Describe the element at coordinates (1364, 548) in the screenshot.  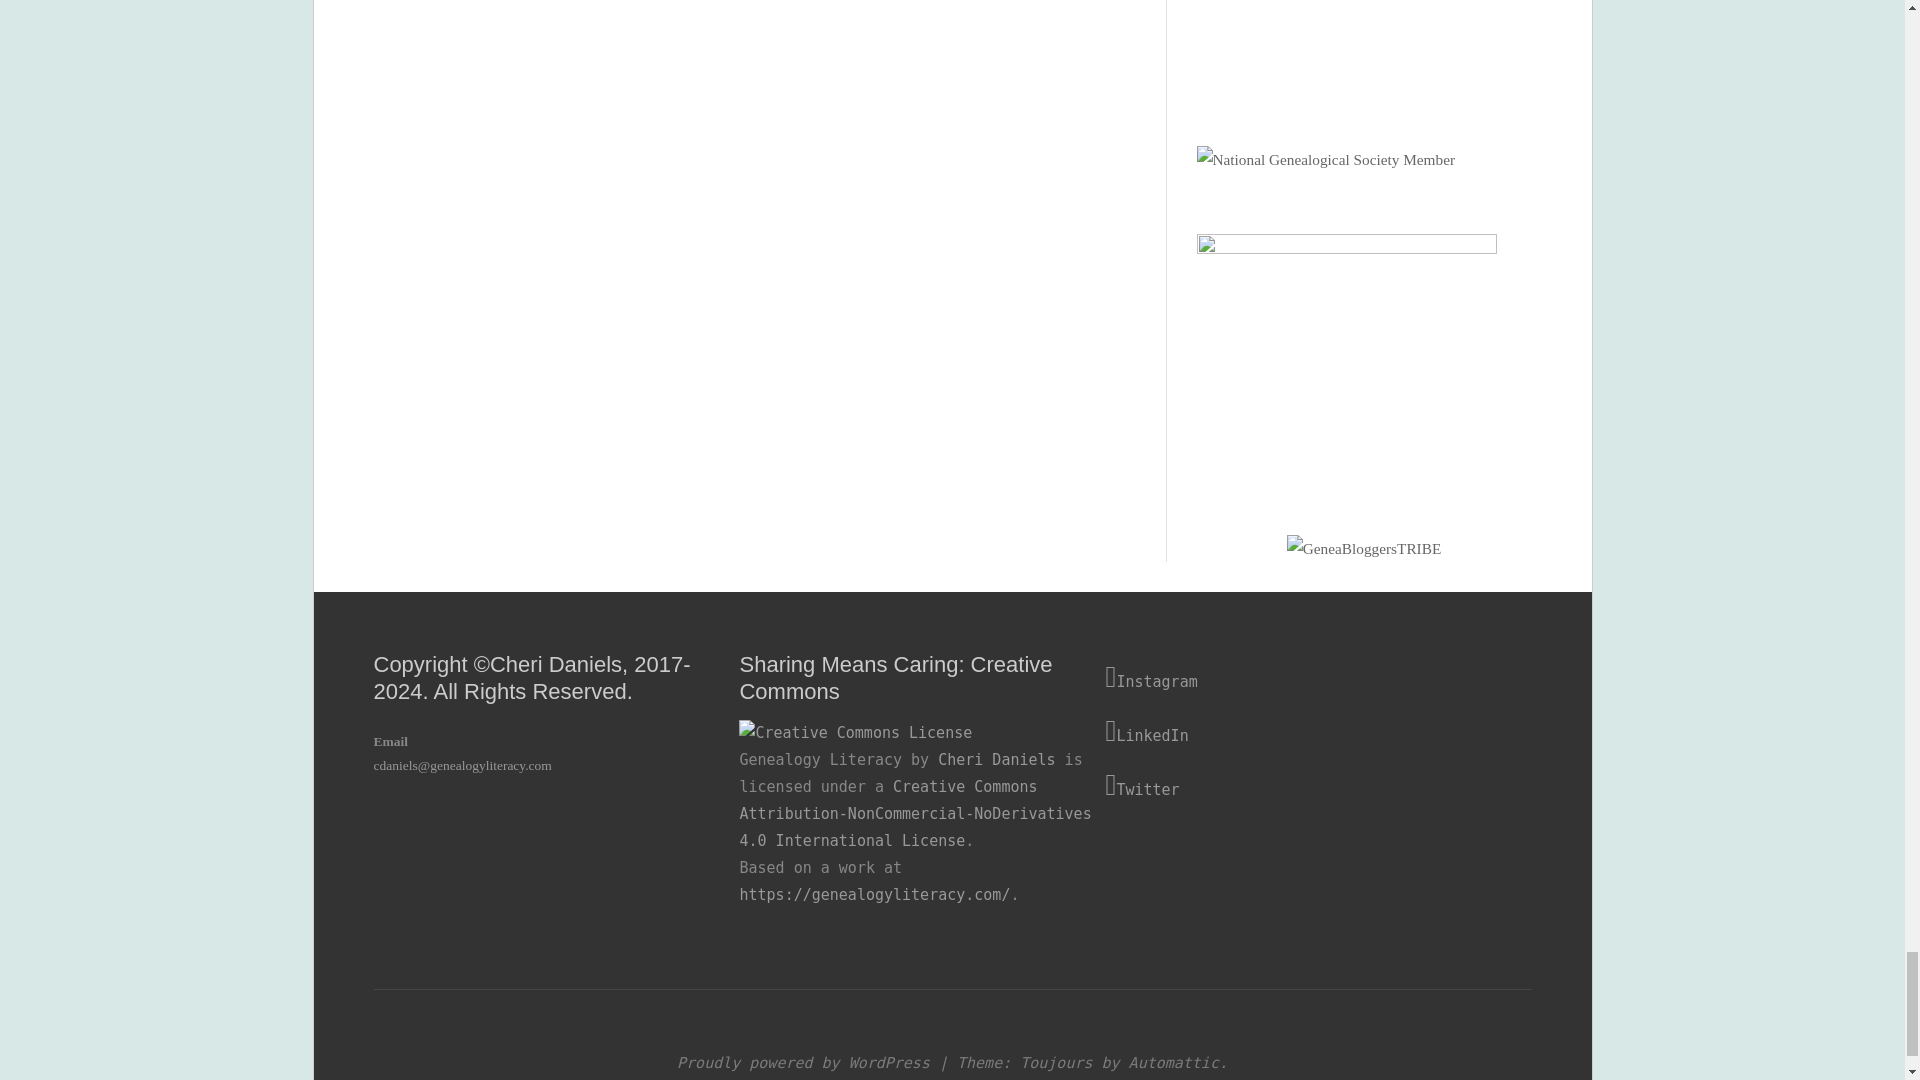
I see `GeneaBloggersTRIBE` at that location.